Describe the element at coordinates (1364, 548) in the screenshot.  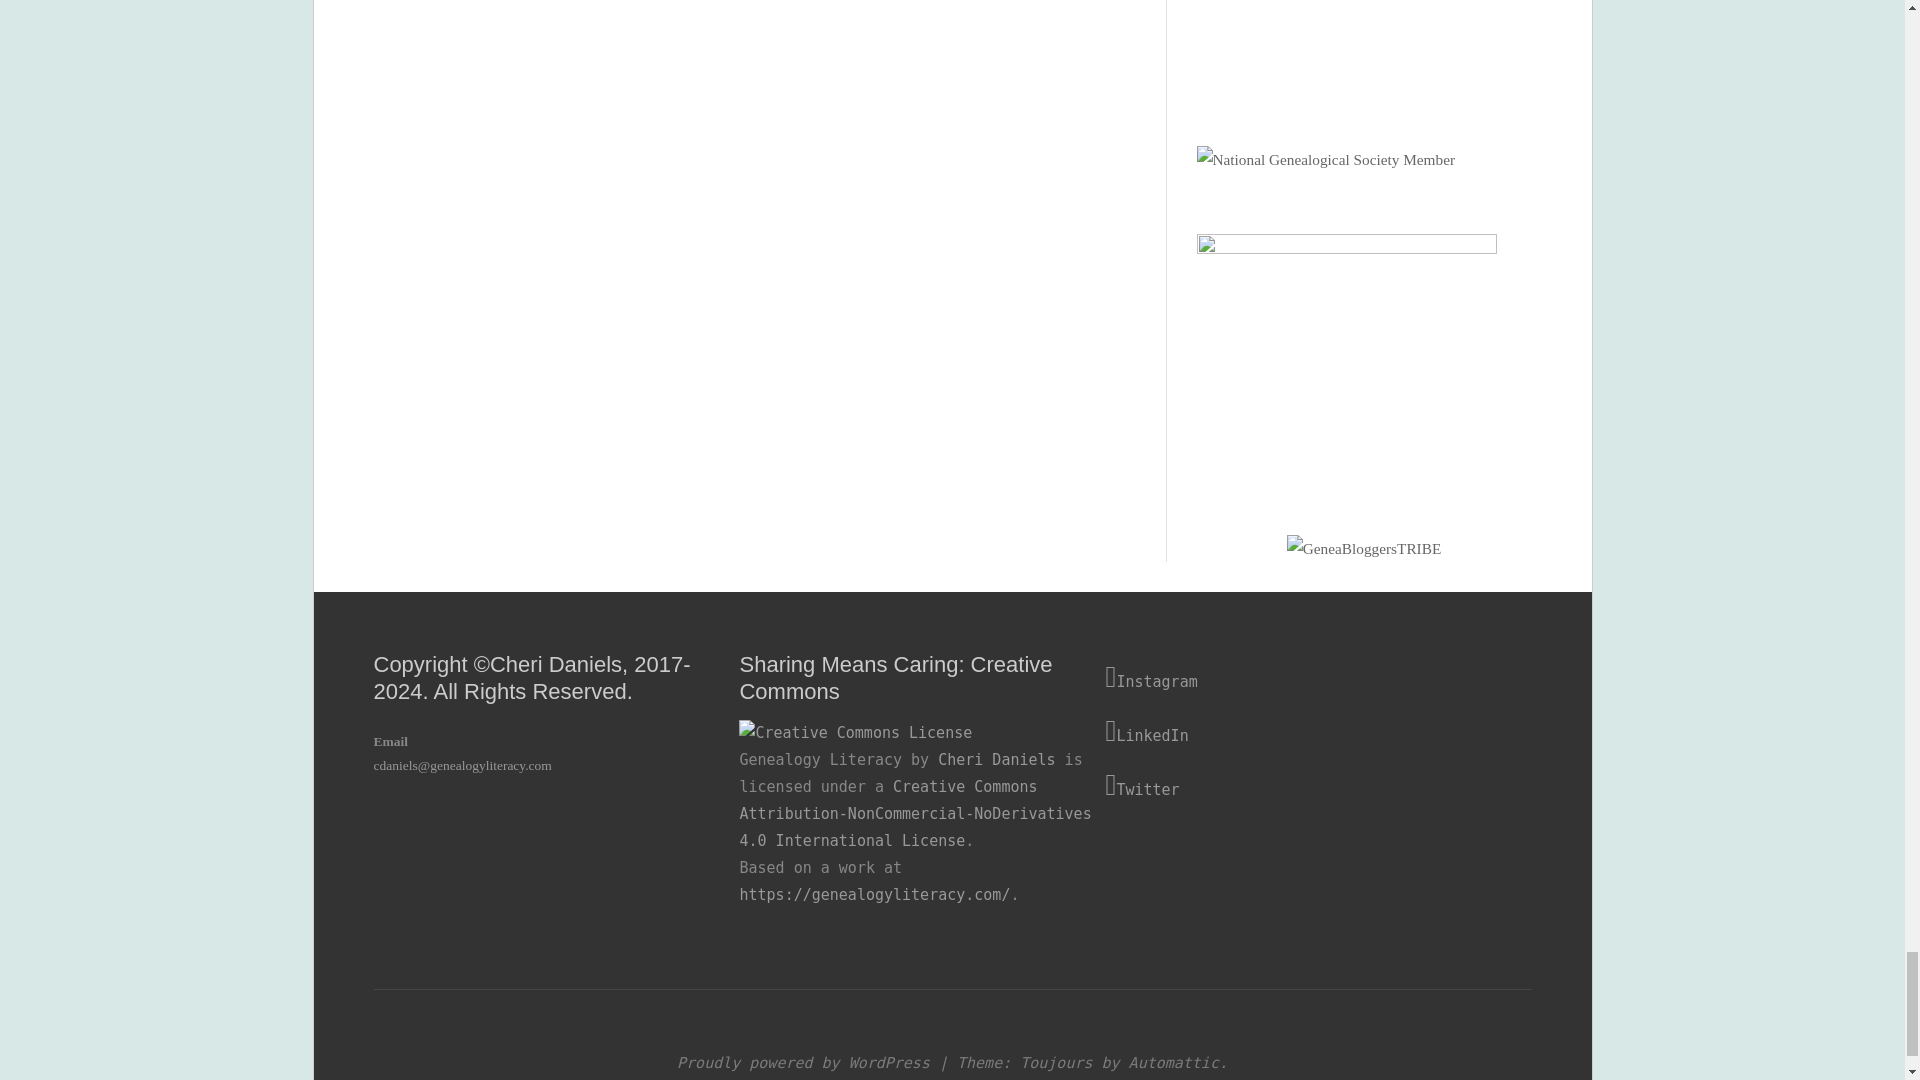
I see `GeneaBloggersTRIBE` at that location.